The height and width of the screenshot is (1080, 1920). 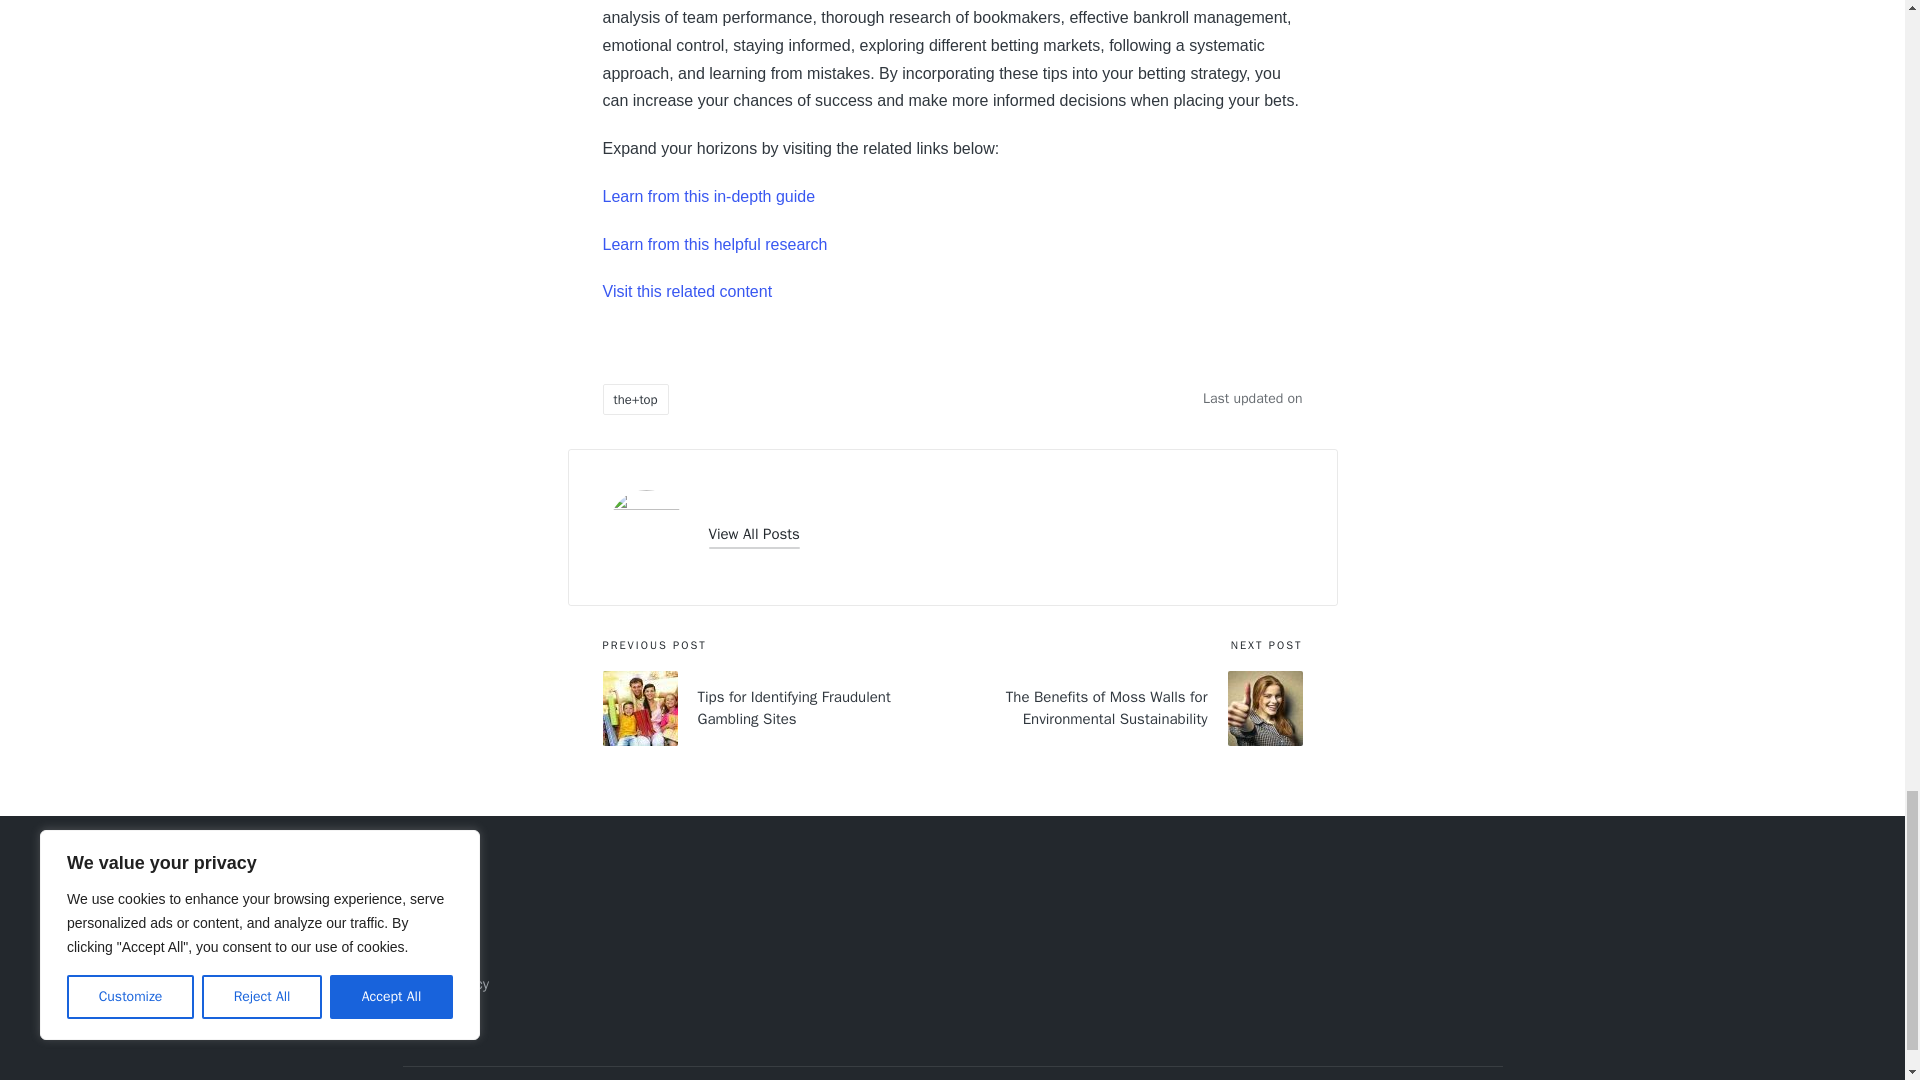 I want to click on Visit this related content, so click(x=686, y=291).